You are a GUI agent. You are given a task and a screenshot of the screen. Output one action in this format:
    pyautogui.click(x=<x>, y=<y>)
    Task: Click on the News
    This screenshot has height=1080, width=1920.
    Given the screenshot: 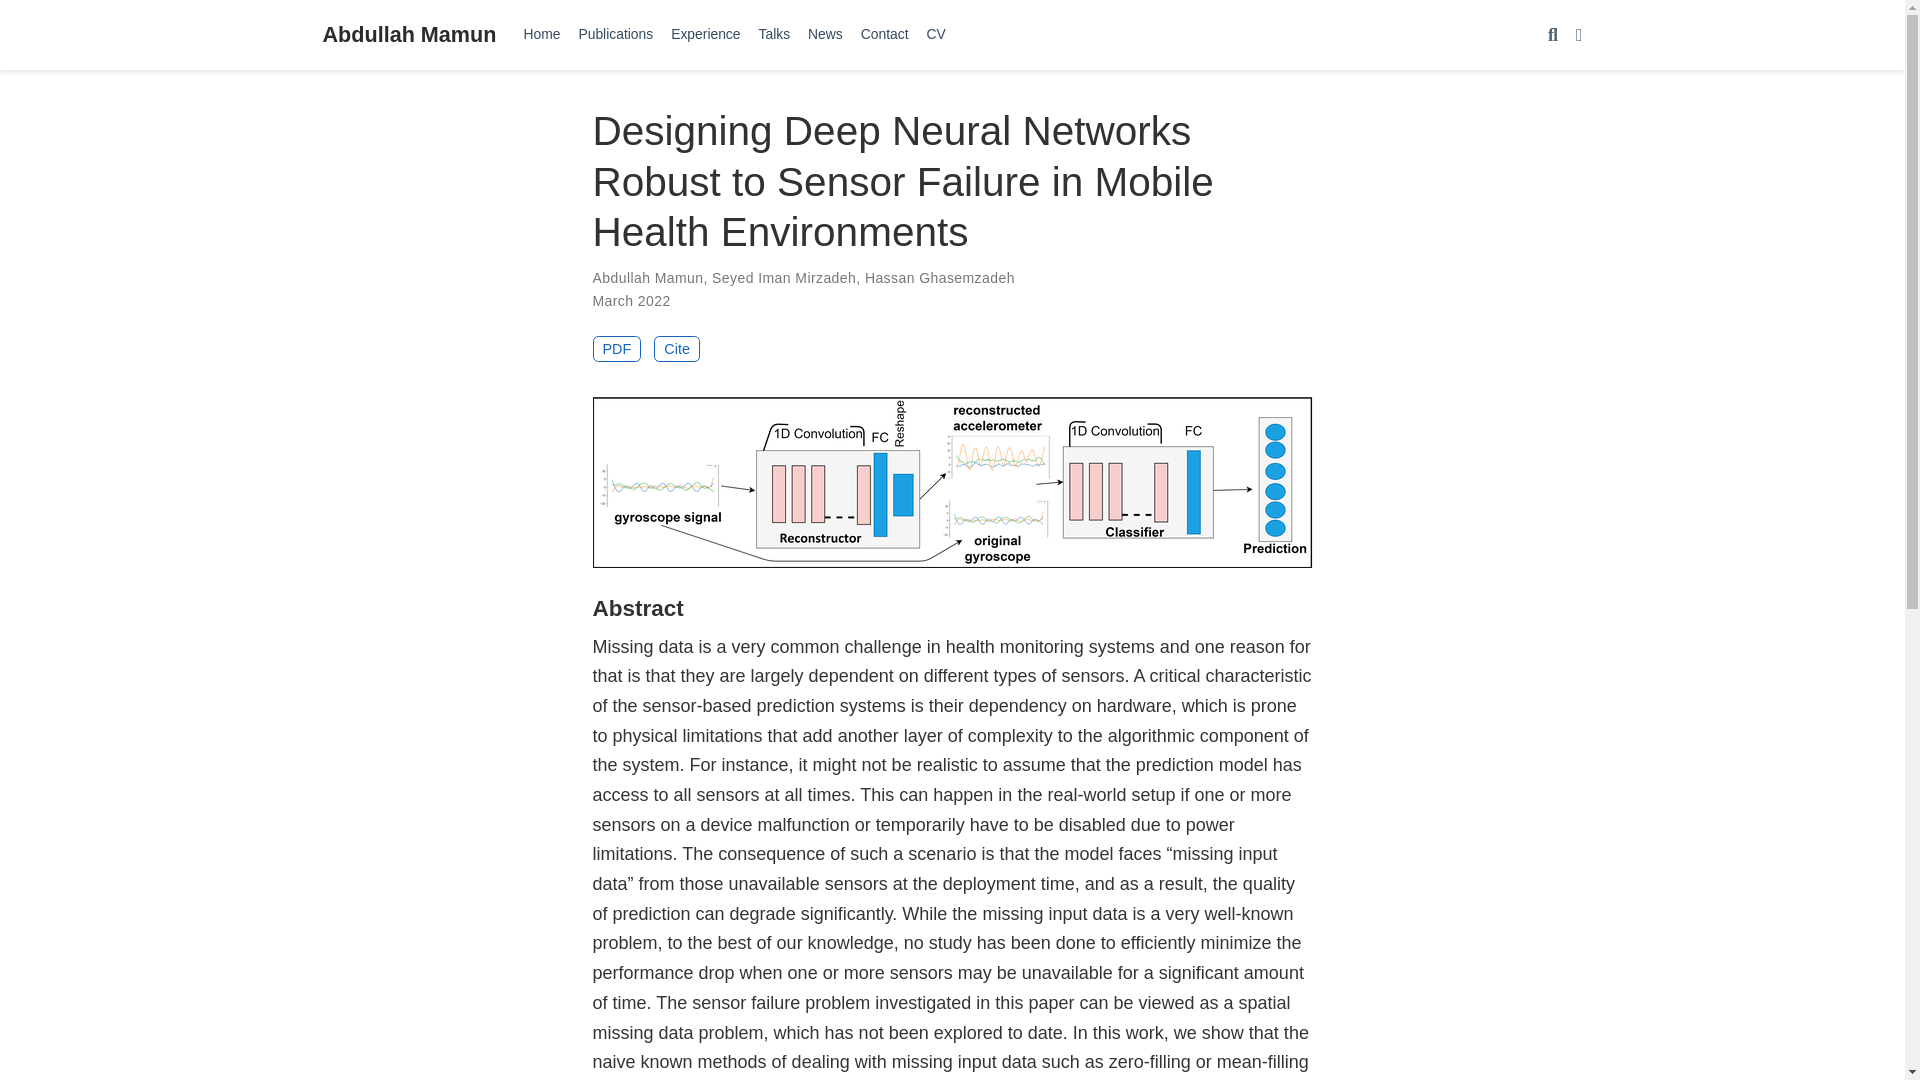 What is the action you would take?
    pyautogui.click(x=825, y=34)
    